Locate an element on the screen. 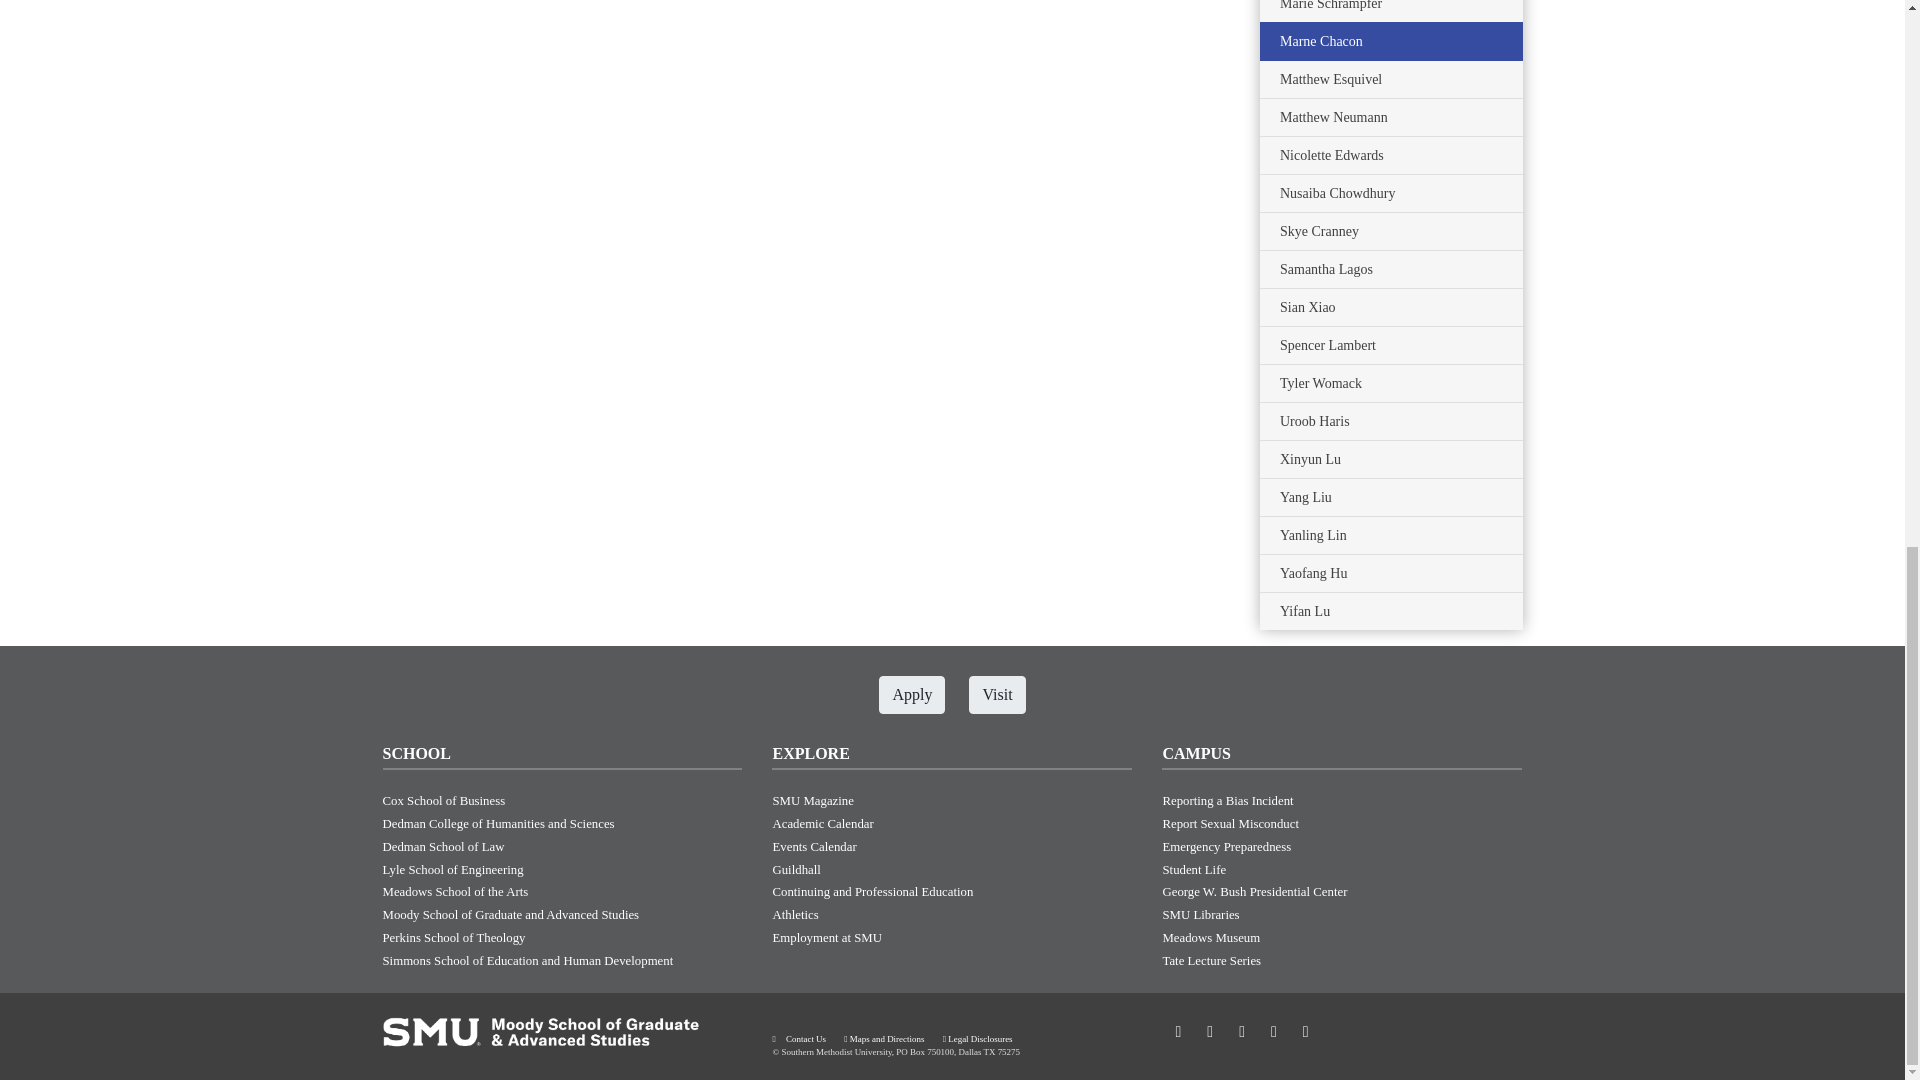 Image resolution: width=1920 pixels, height=1080 pixels. Lyle School of Engineering is located at coordinates (452, 869).